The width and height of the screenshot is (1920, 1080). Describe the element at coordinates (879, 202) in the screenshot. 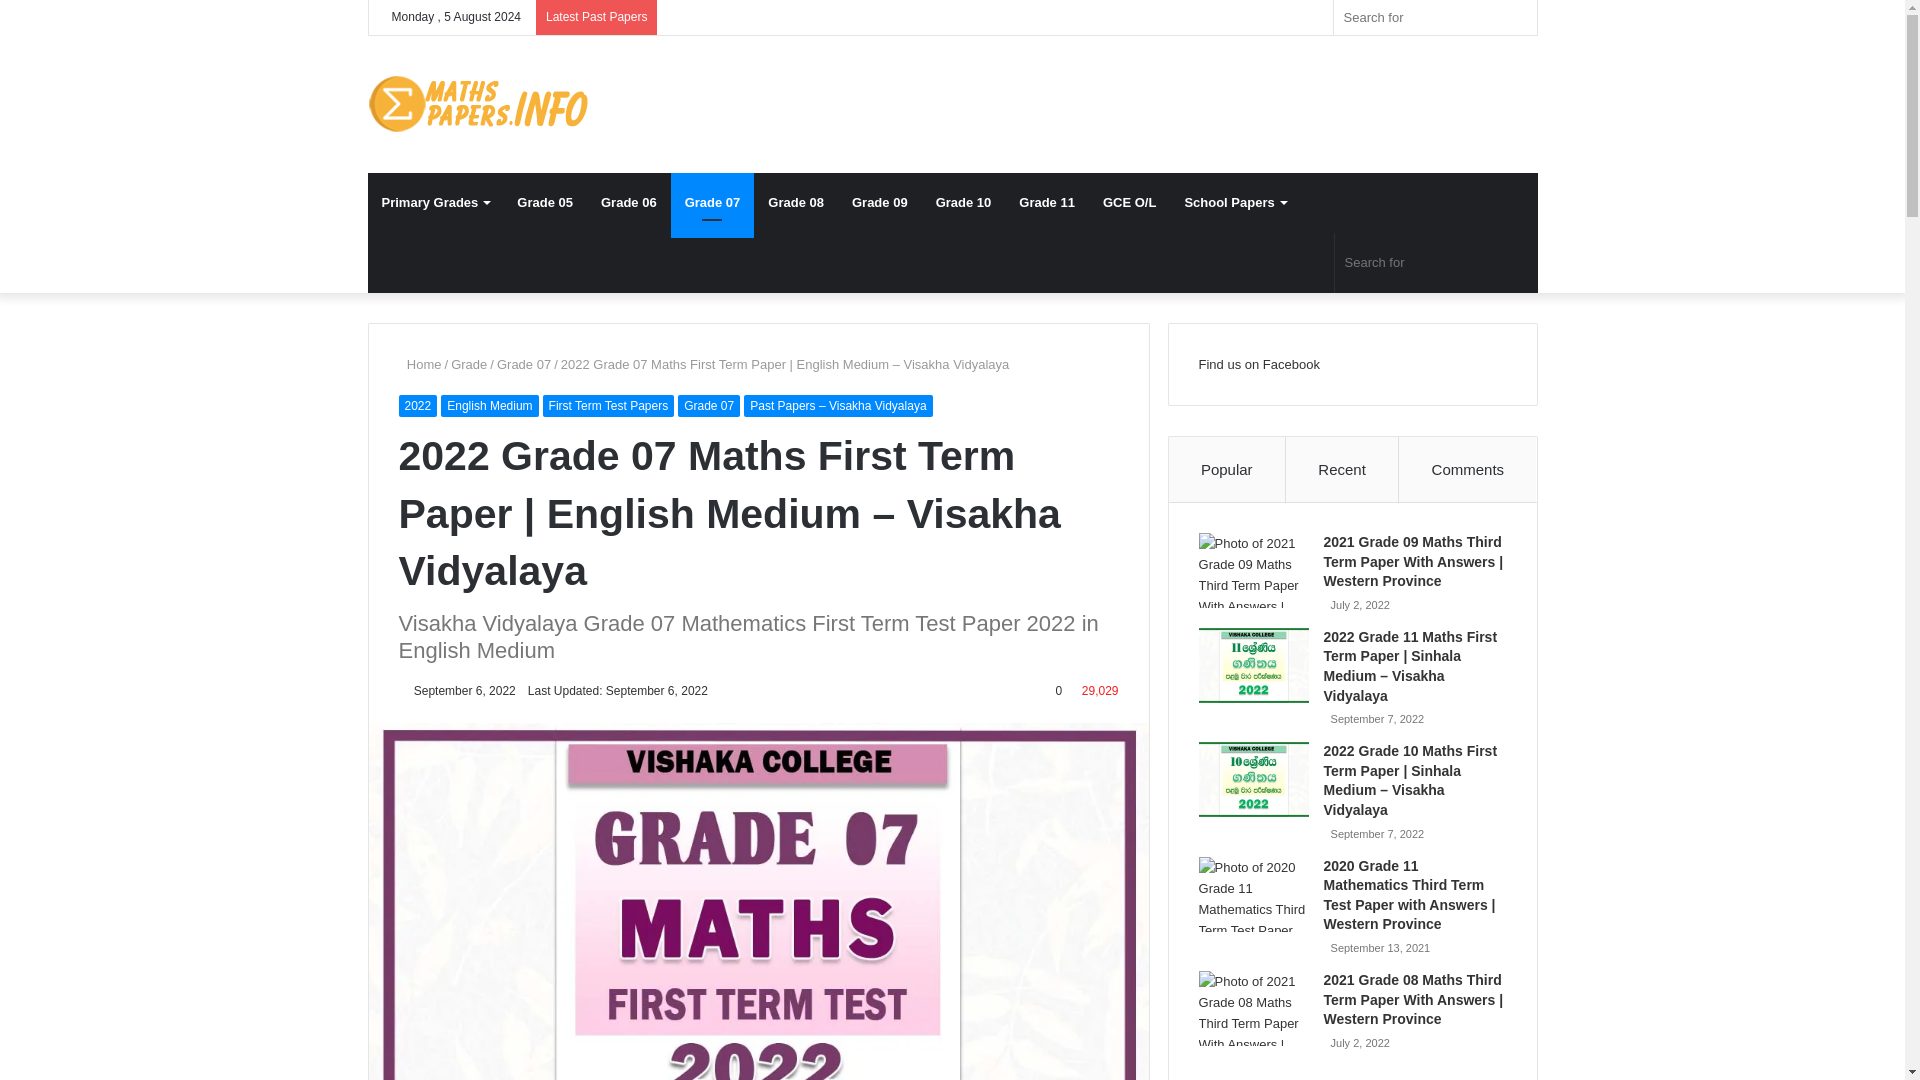

I see `Grade 09` at that location.